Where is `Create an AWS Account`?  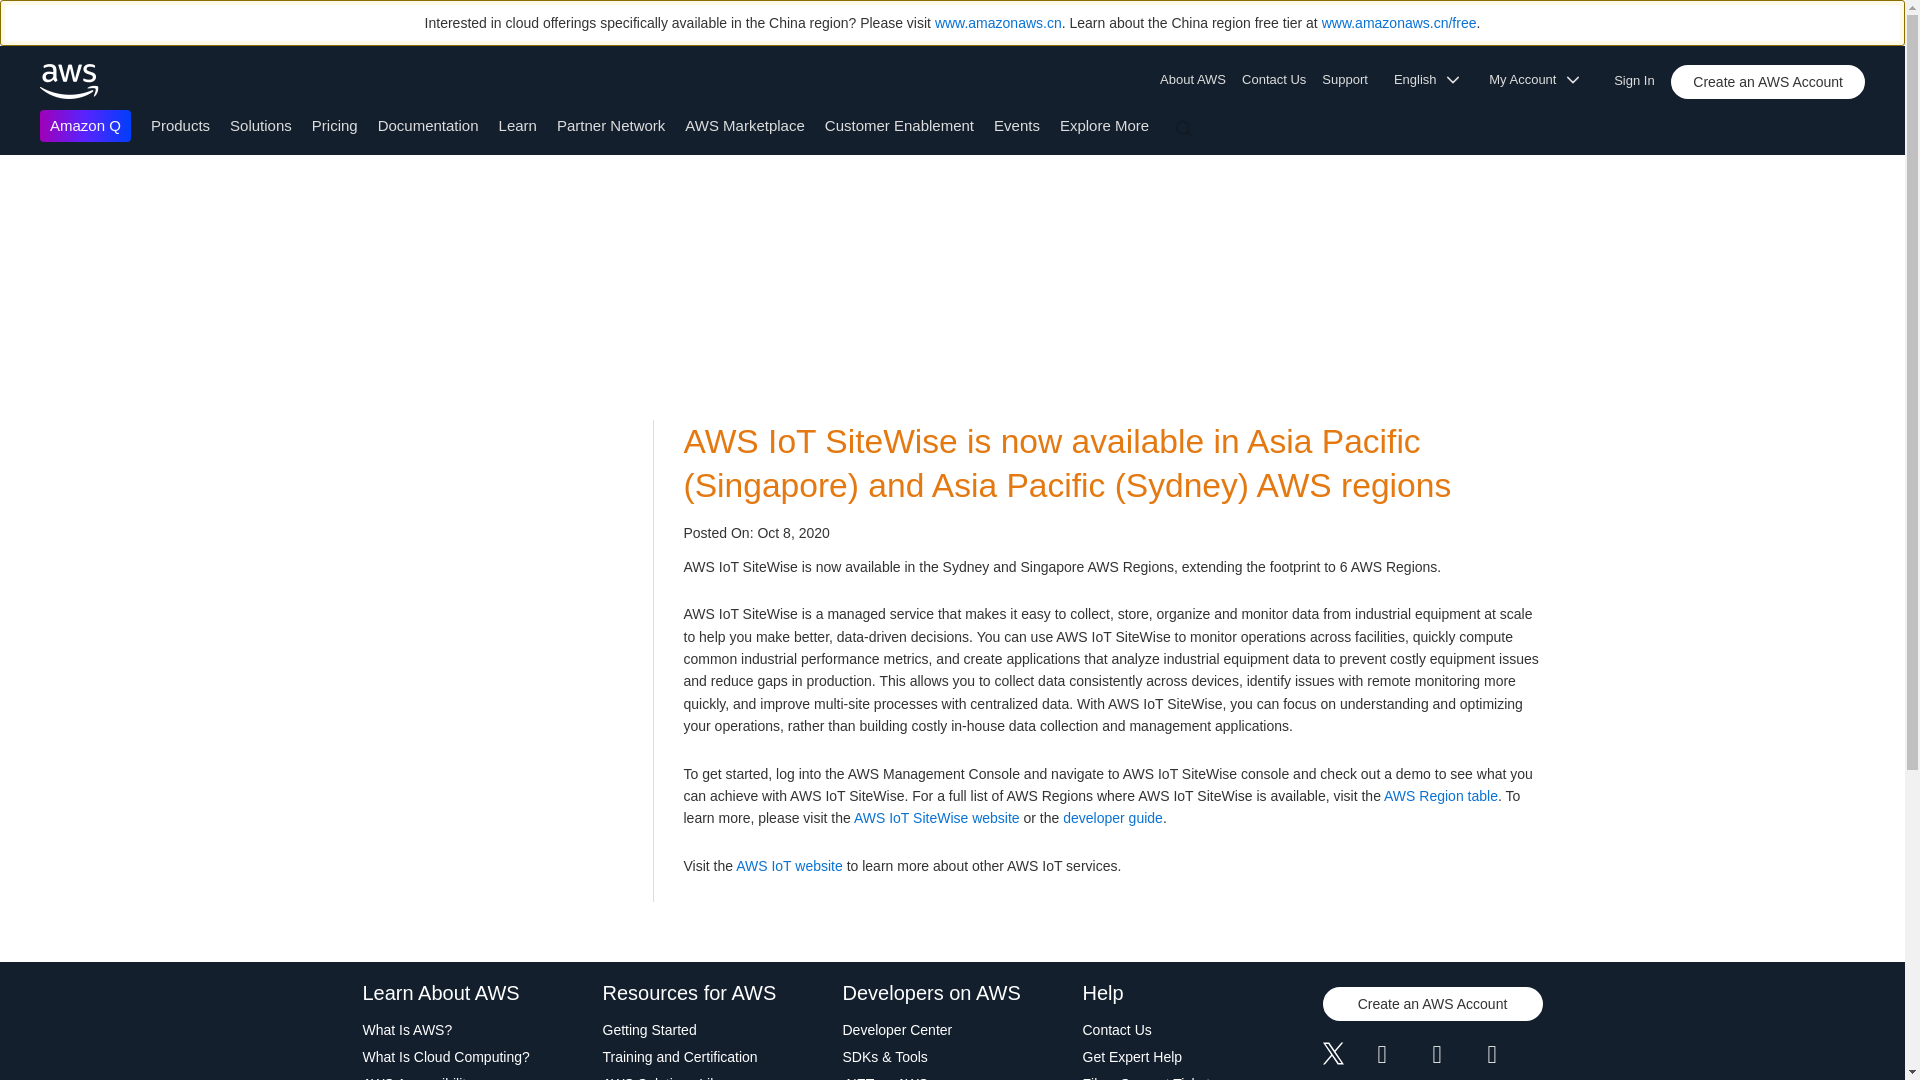 Create an AWS Account is located at coordinates (1767, 82).